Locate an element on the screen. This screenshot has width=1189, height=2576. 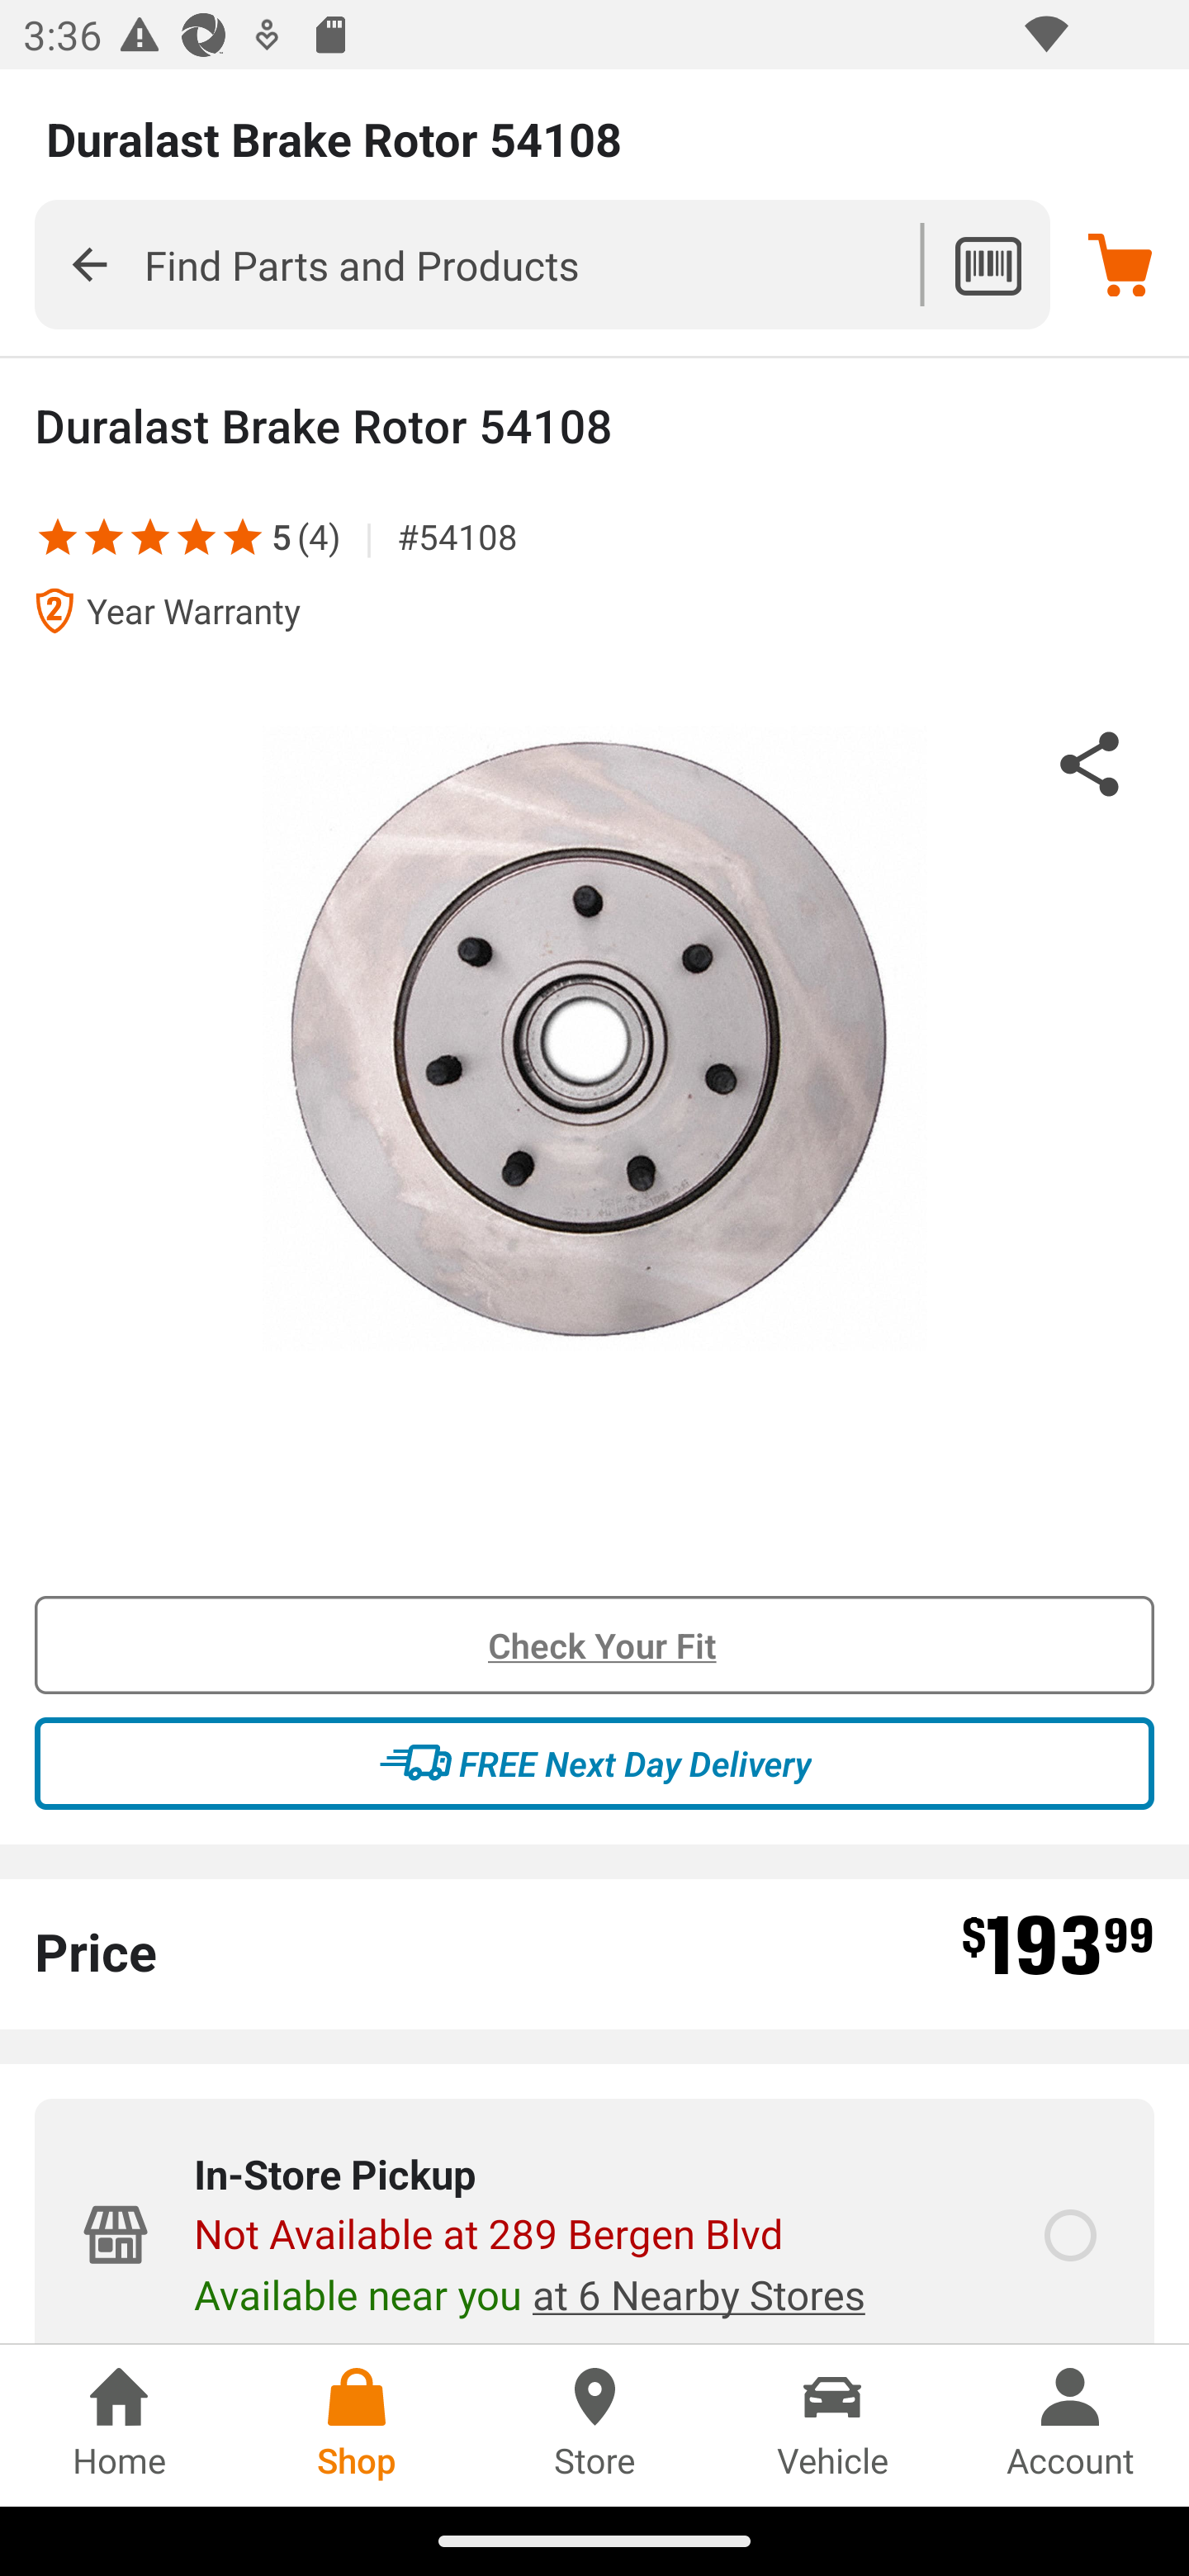
 is located at coordinates (197, 535).